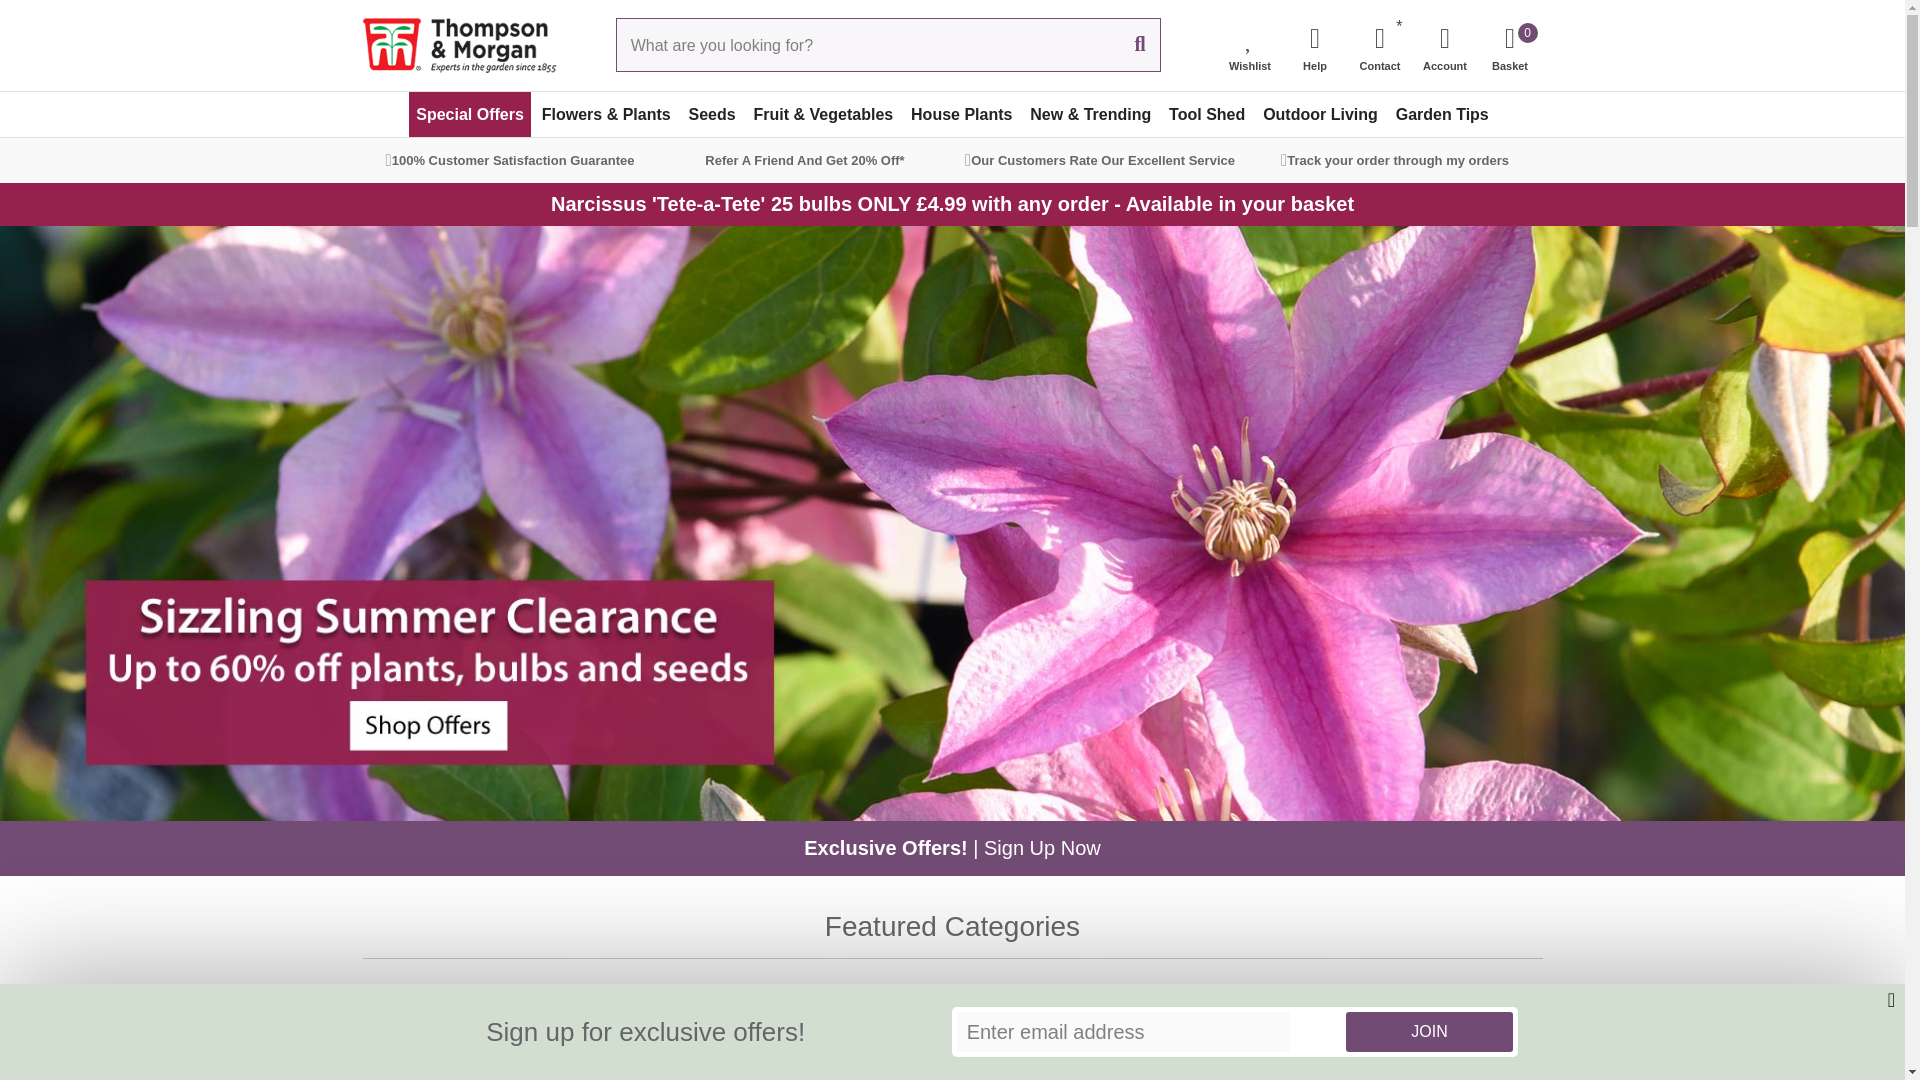 Image resolution: width=1920 pixels, height=1080 pixels. What do you see at coordinates (1428, 1031) in the screenshot?
I see `Wishlist` at bounding box center [1428, 1031].